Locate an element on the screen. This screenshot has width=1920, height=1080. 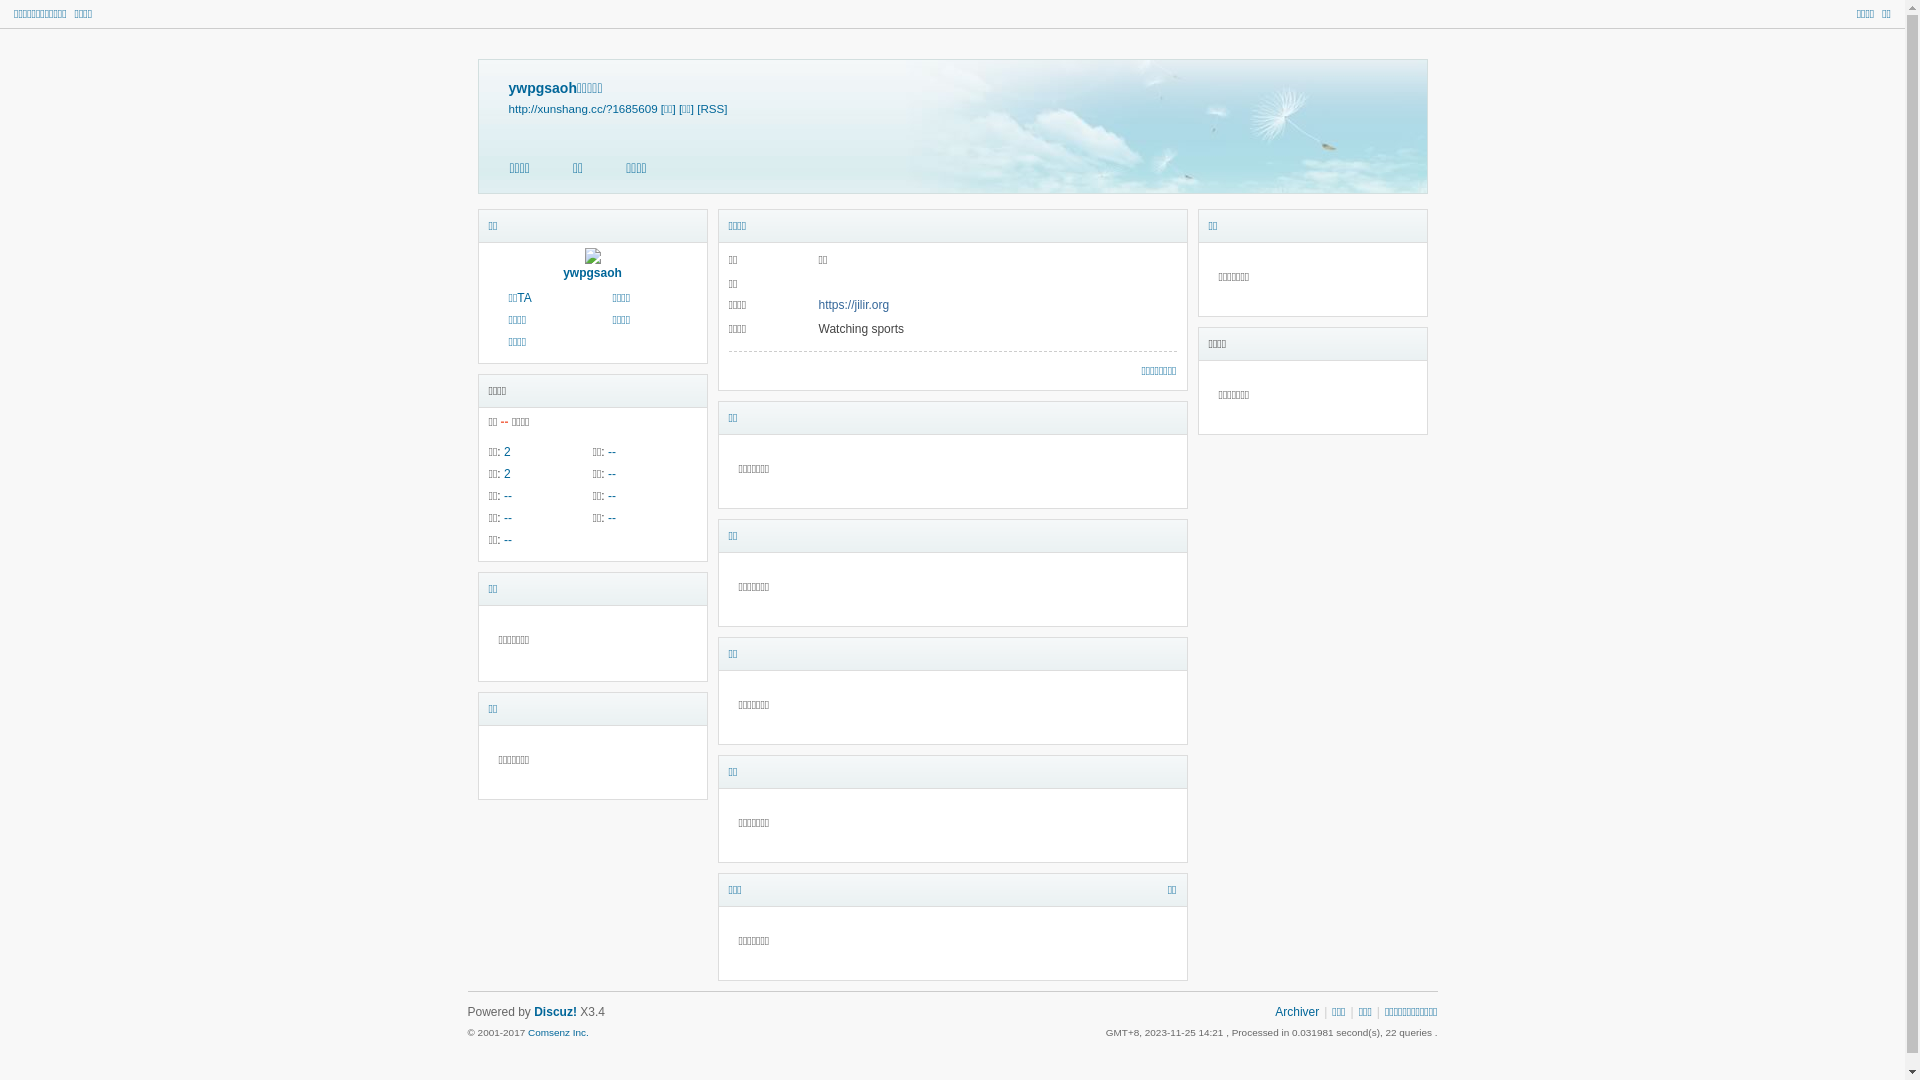
Comsenz Inc. is located at coordinates (558, 1032).